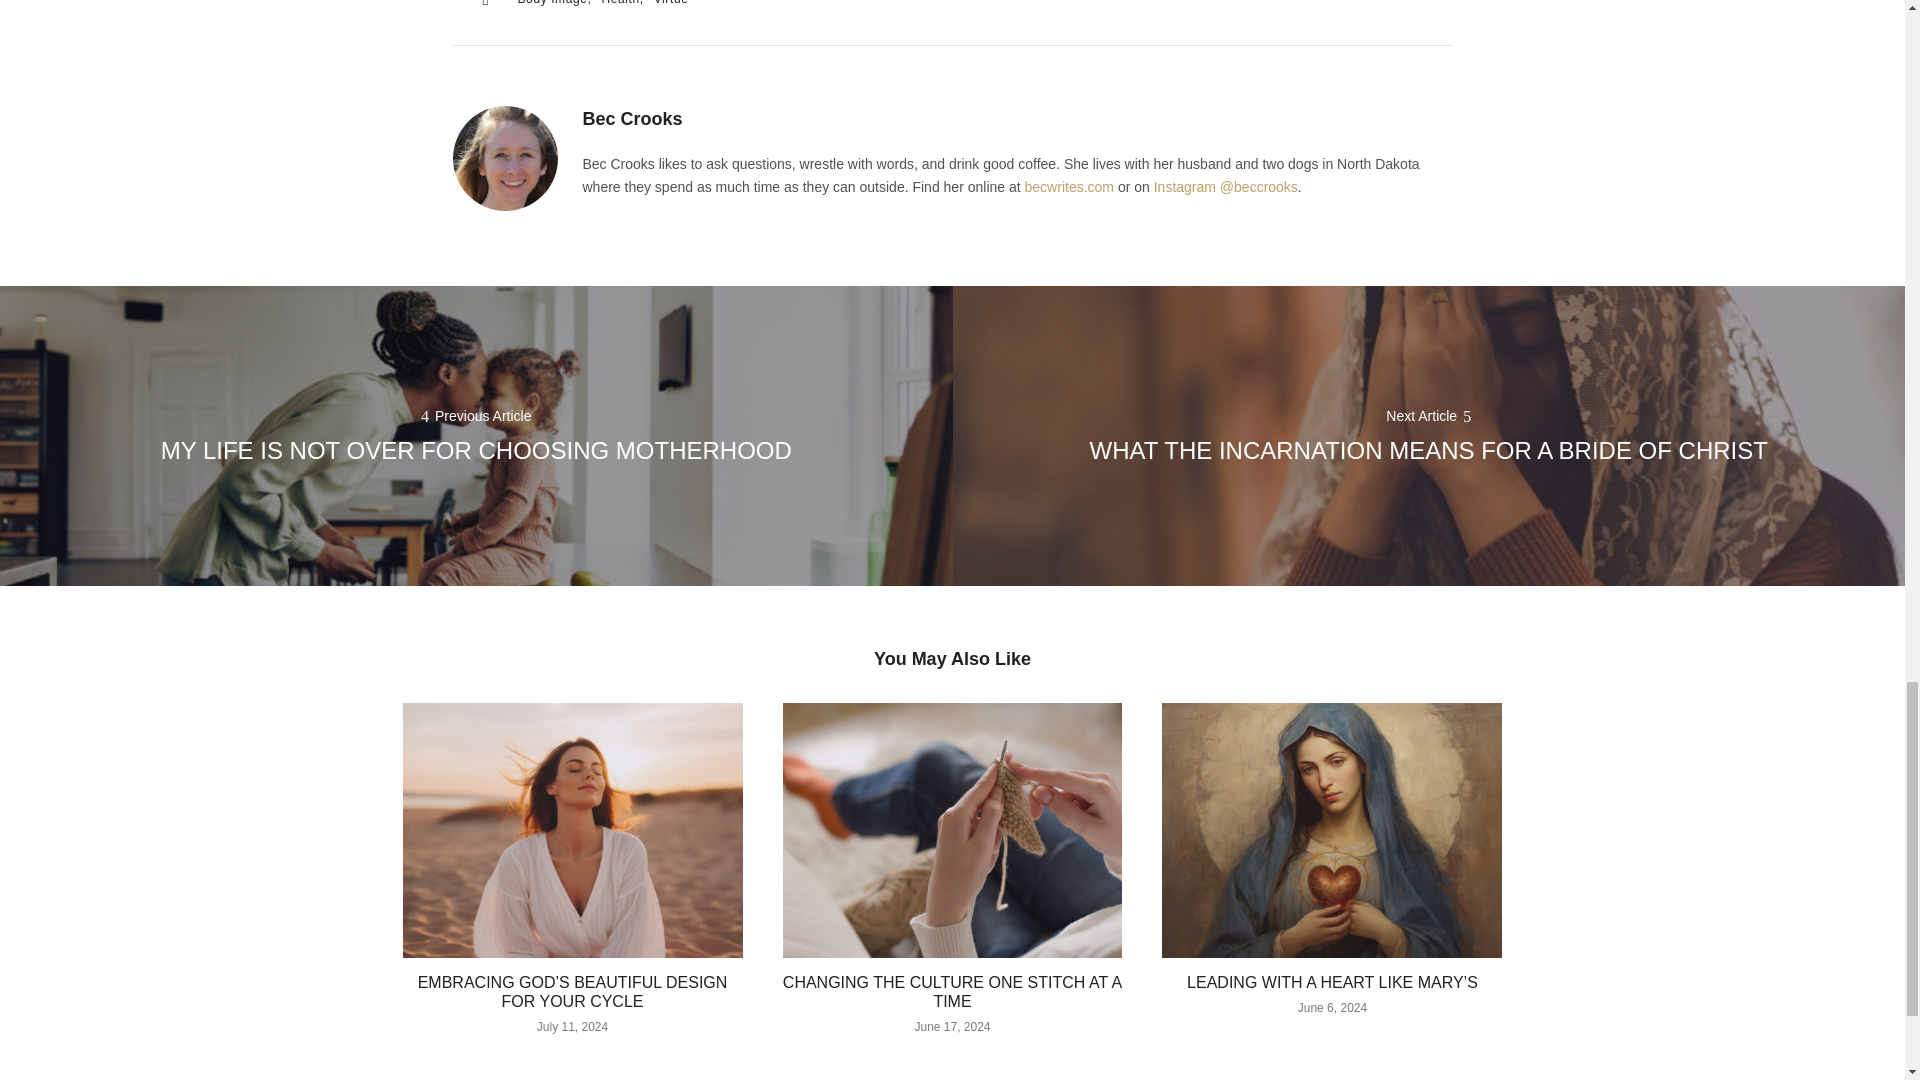 The height and width of the screenshot is (1080, 1920). What do you see at coordinates (622, 5) in the screenshot?
I see `Health` at bounding box center [622, 5].